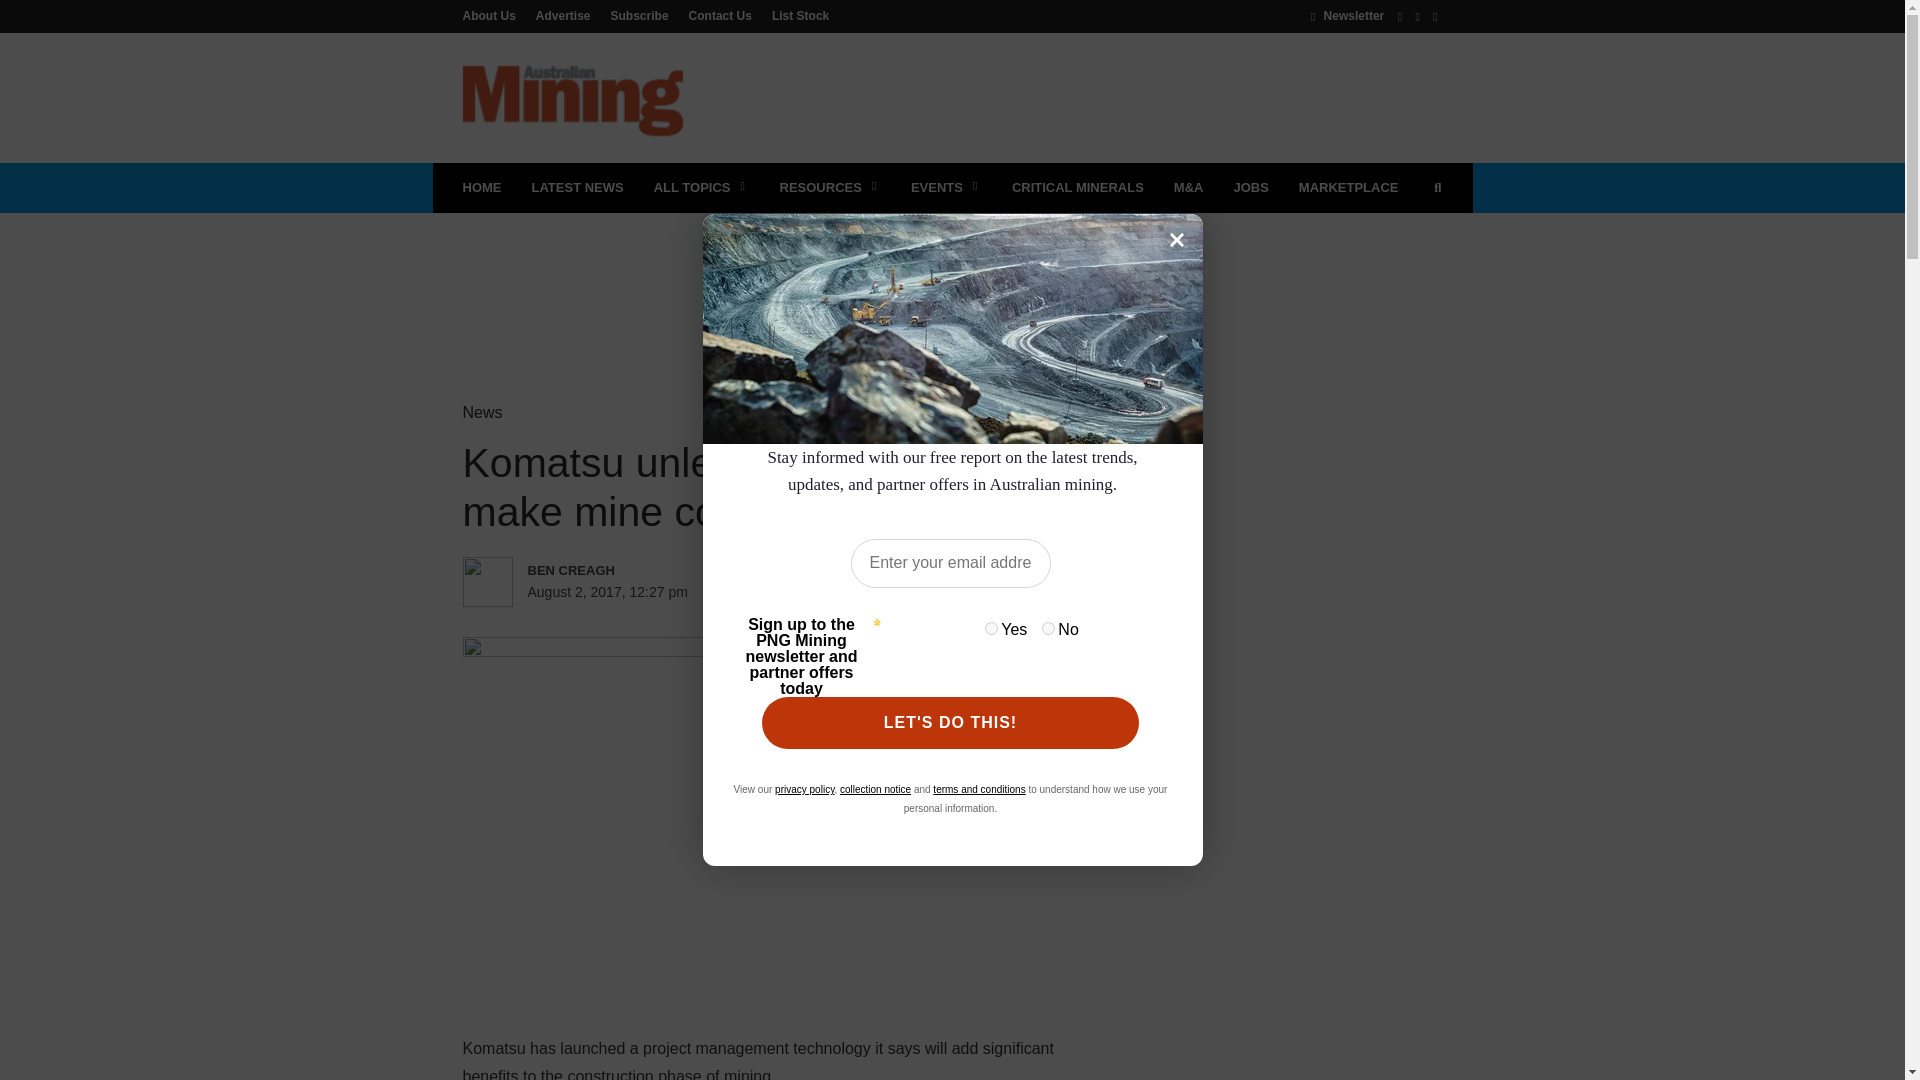  Describe the element at coordinates (493, 15) in the screenshot. I see `About Us` at that location.